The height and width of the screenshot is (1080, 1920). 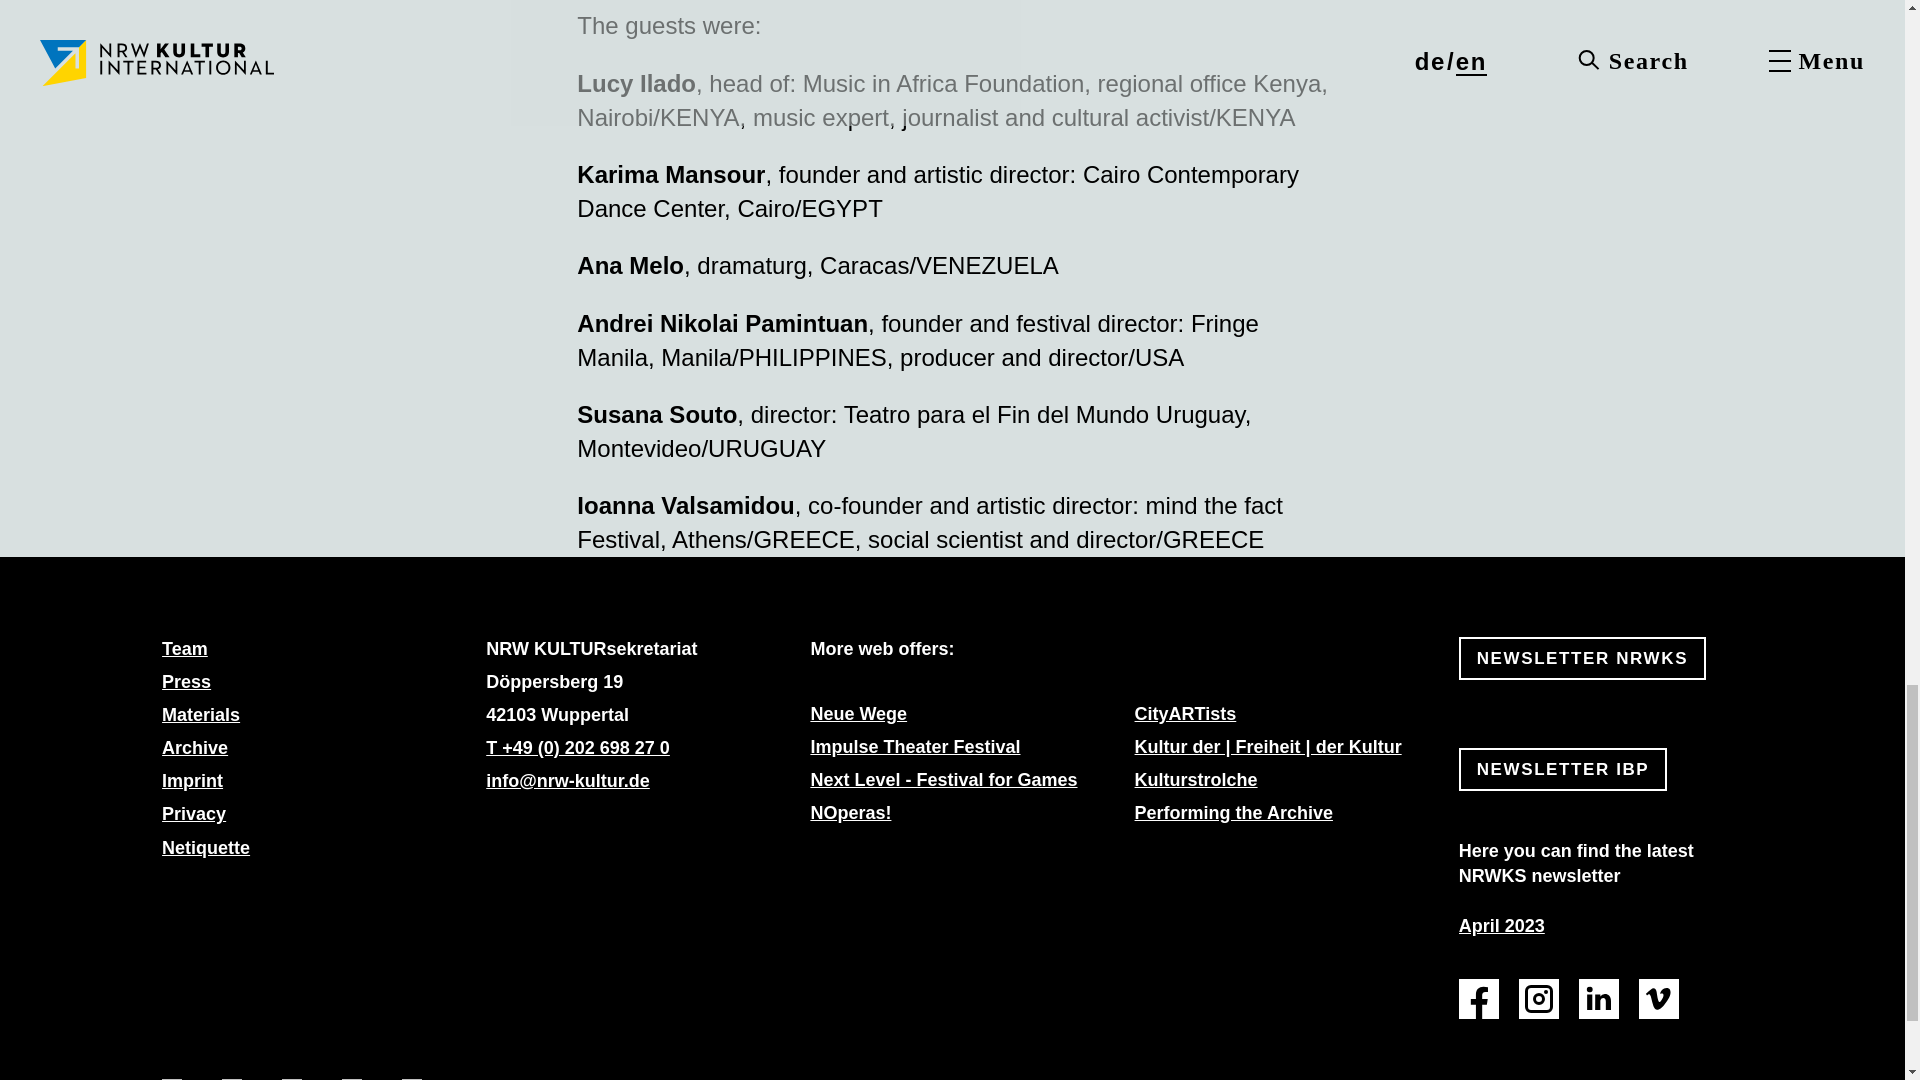 I want to click on Privacy, so click(x=194, y=814).